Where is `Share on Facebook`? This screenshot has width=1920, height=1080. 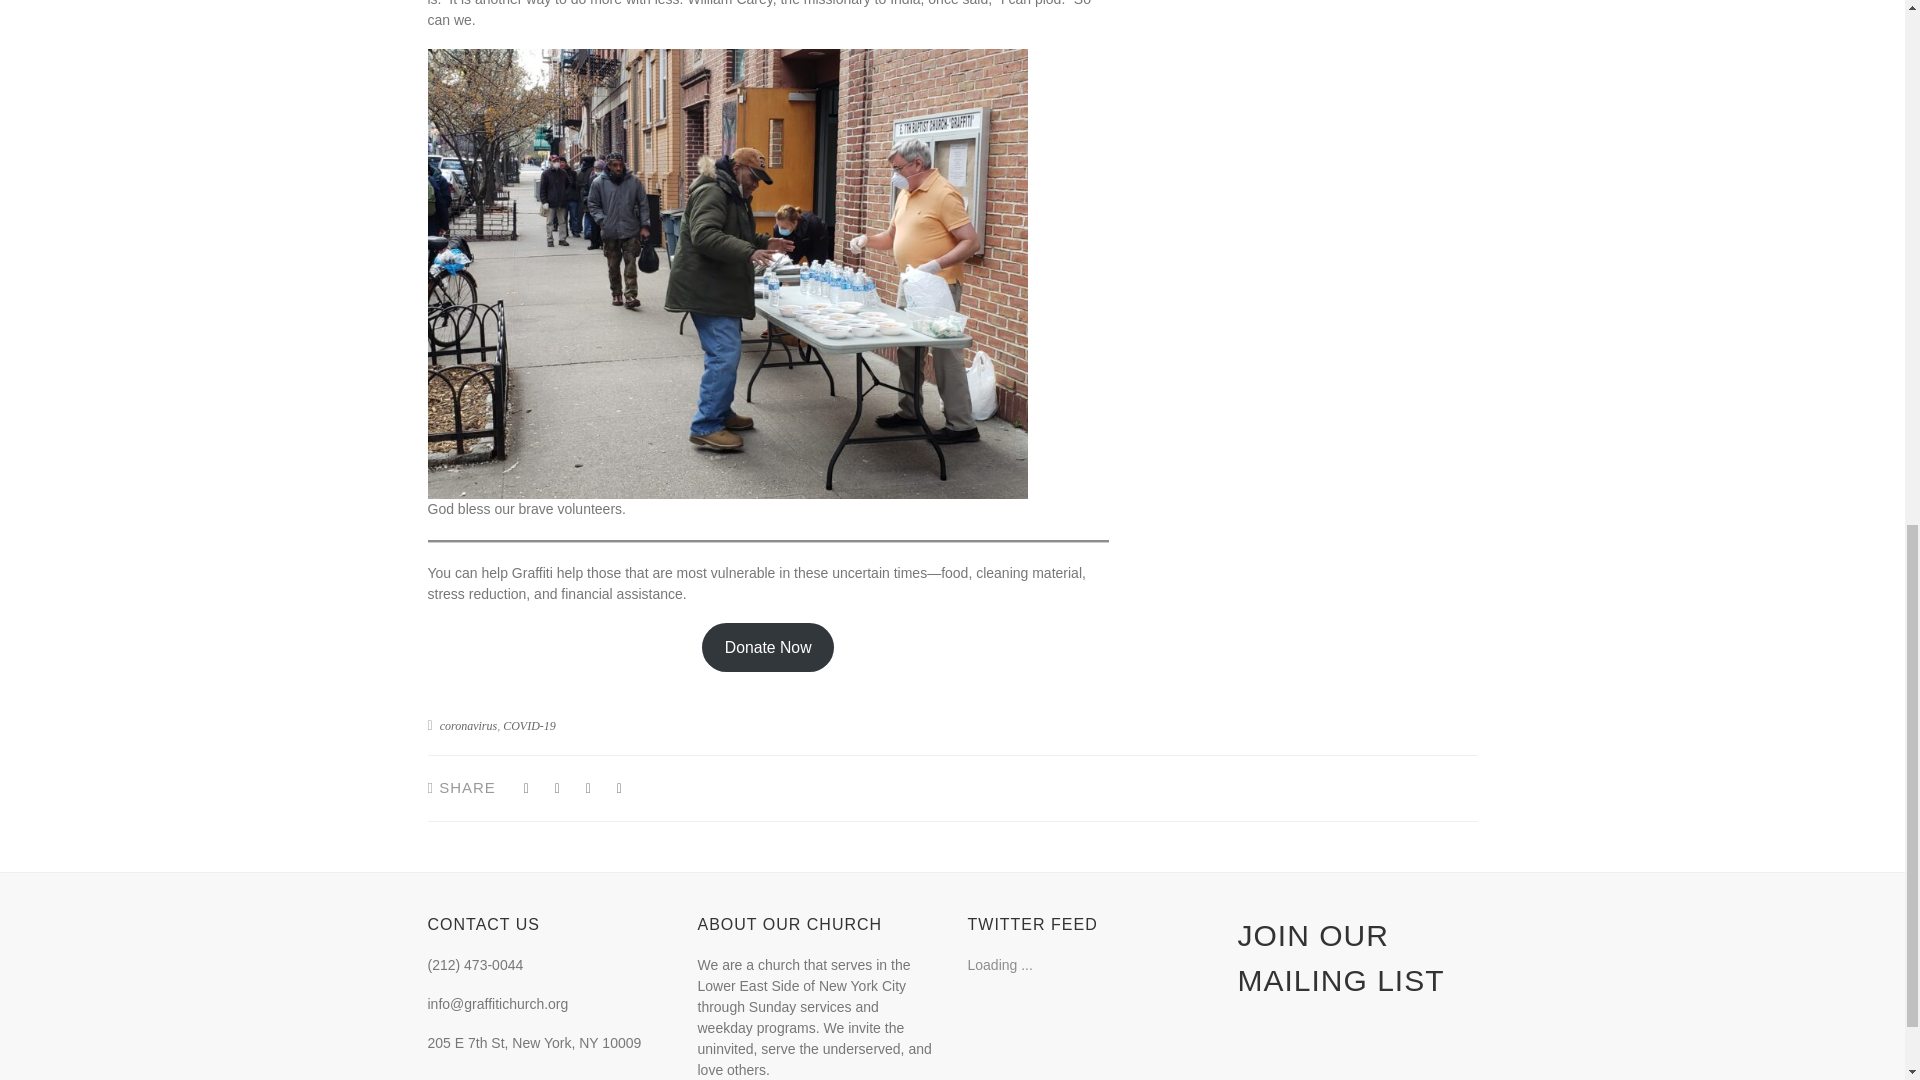 Share on Facebook is located at coordinates (526, 788).